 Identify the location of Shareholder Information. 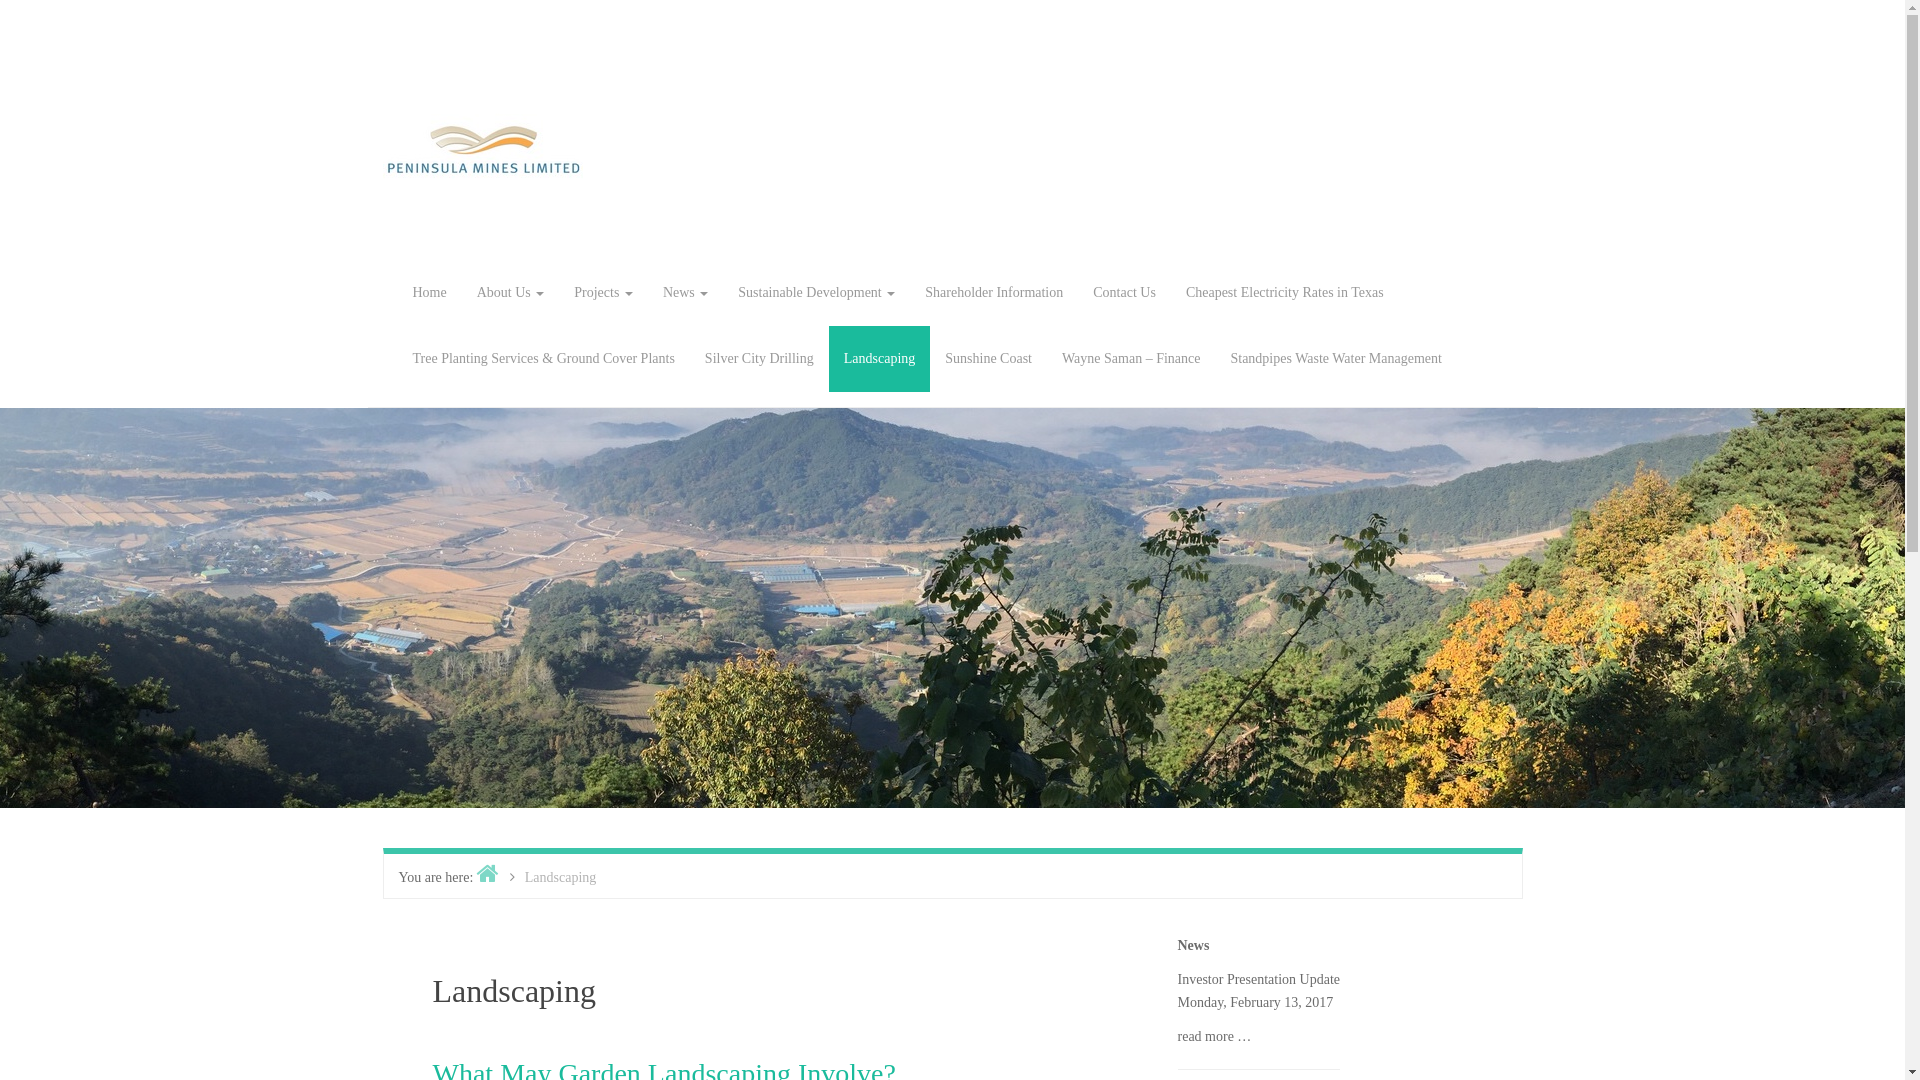
(994, 293).